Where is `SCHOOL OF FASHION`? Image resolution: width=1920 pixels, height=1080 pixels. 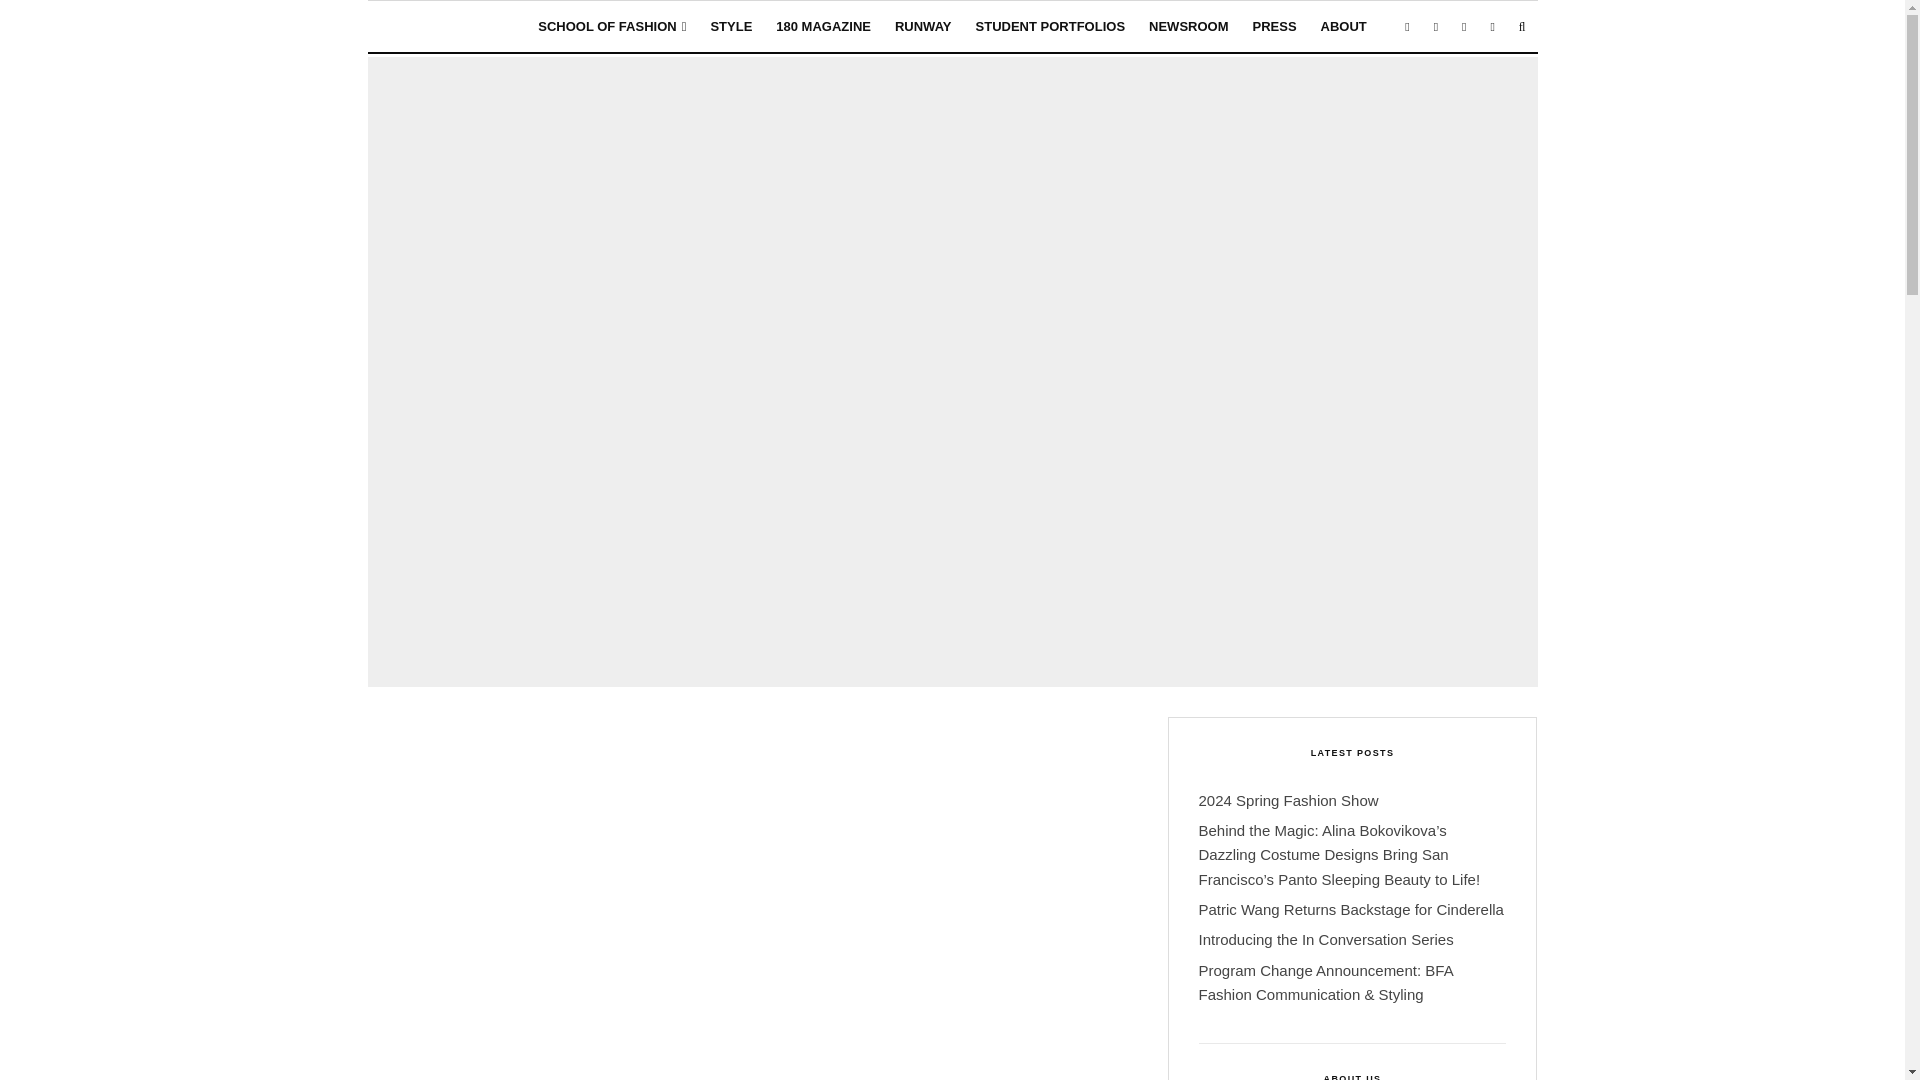 SCHOOL OF FASHION is located at coordinates (612, 26).